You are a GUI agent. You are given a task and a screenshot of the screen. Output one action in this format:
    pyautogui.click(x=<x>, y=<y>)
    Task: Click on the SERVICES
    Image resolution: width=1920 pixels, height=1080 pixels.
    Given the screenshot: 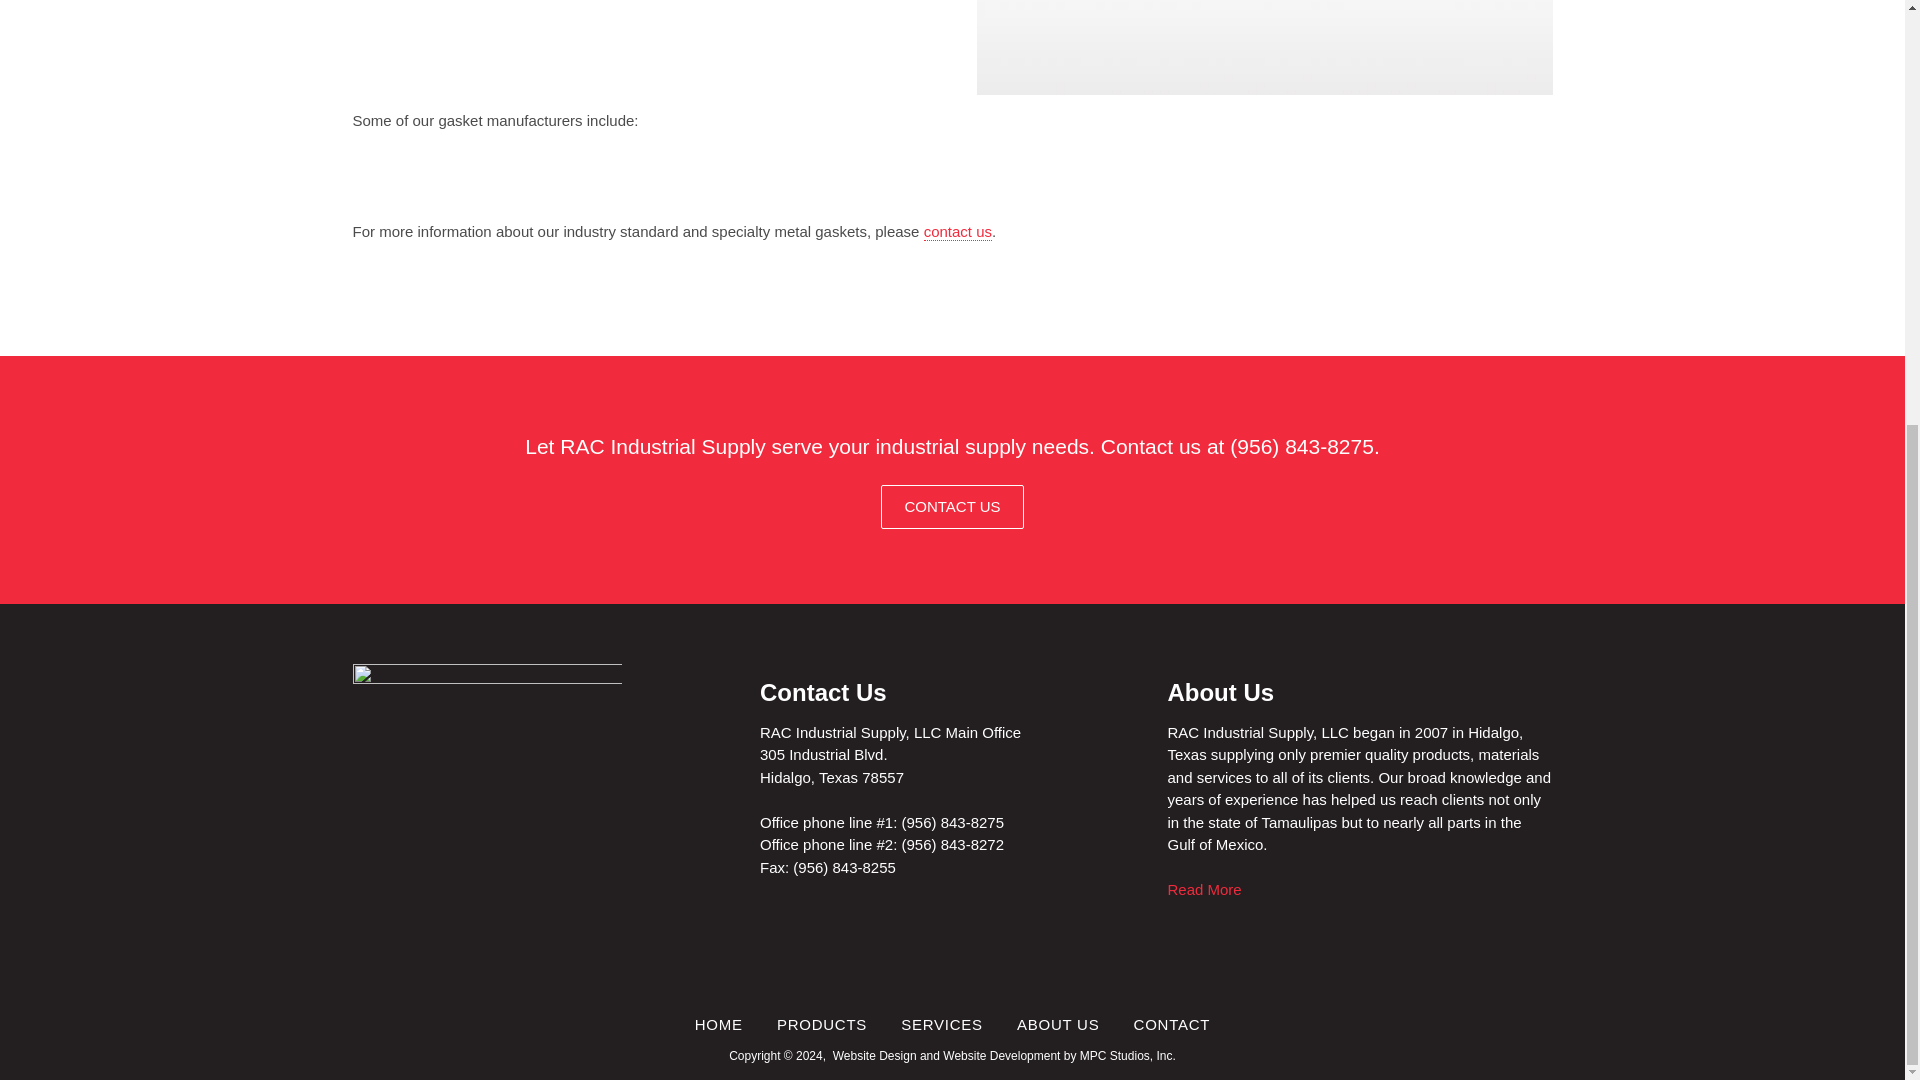 What is the action you would take?
    pyautogui.click(x=942, y=1024)
    